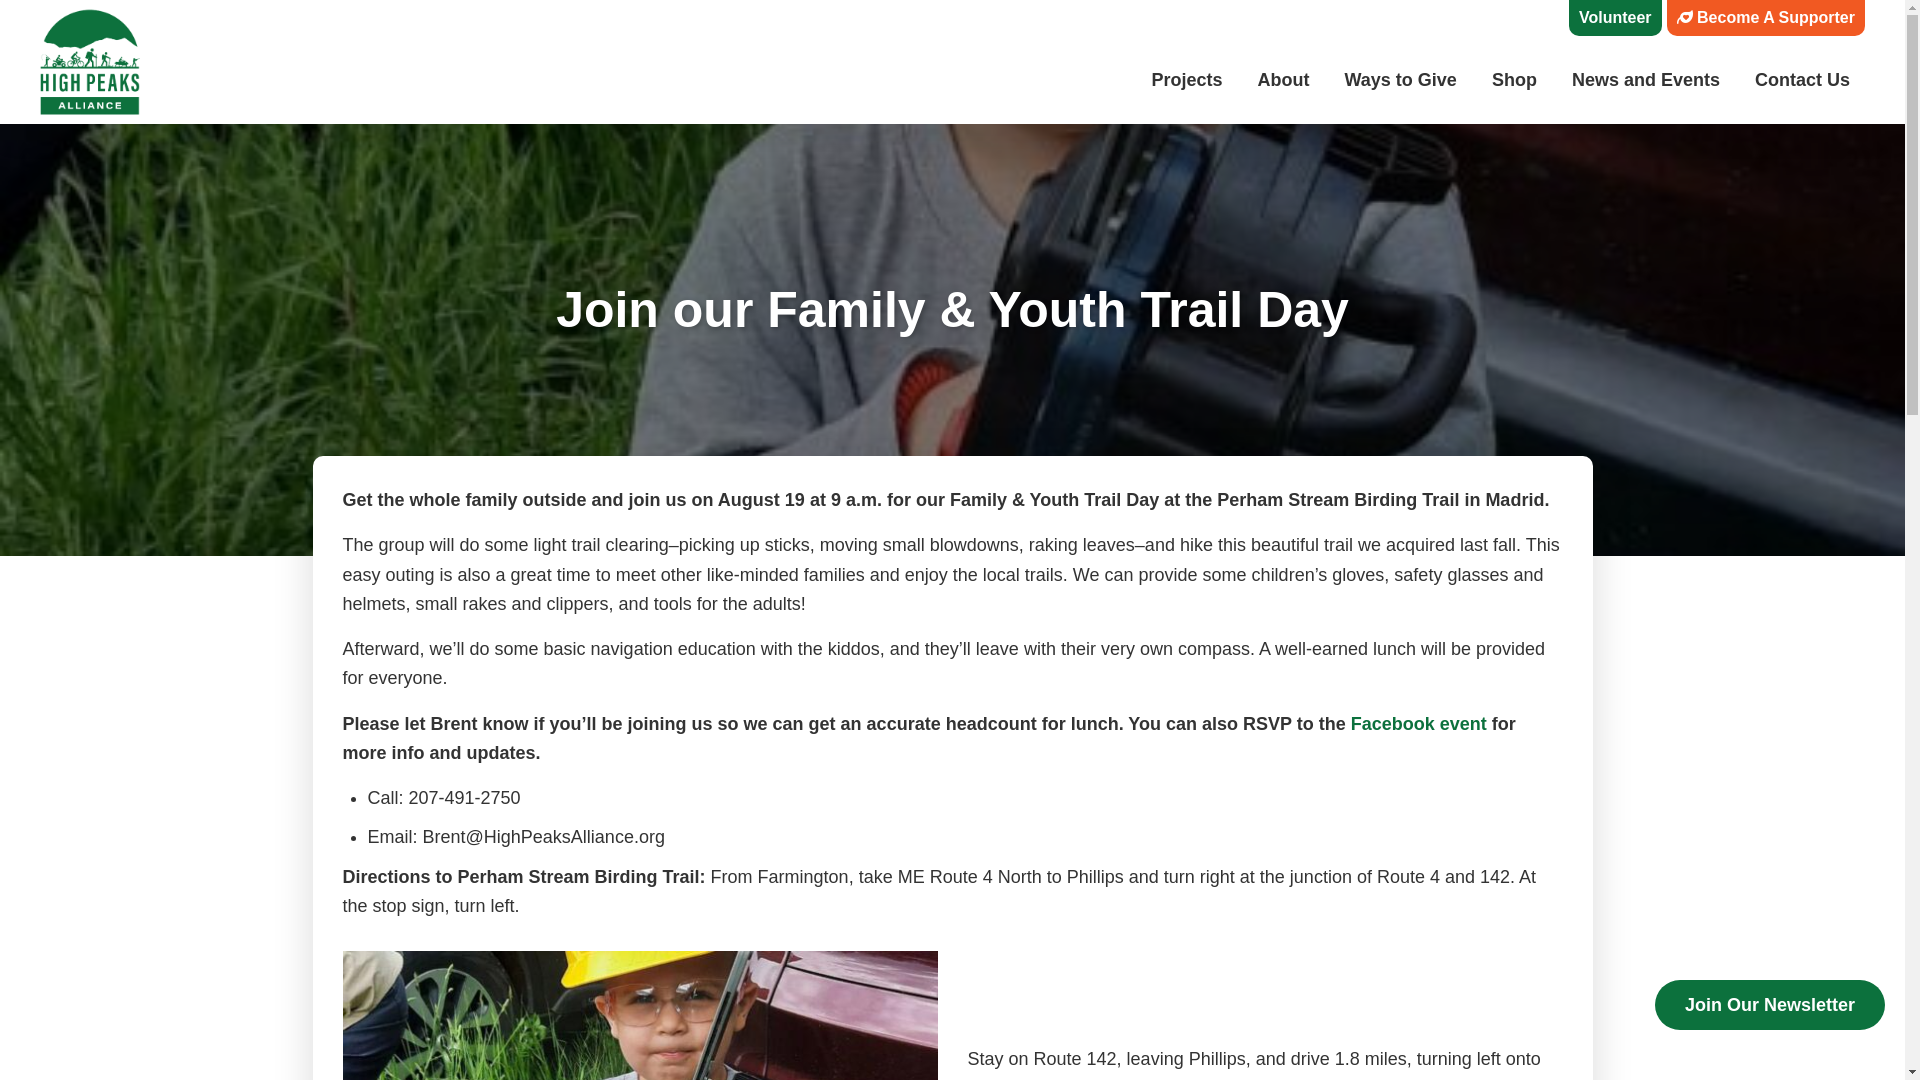 Image resolution: width=1920 pixels, height=1080 pixels. Describe the element at coordinates (1401, 80) in the screenshot. I see `Ways to Give` at that location.